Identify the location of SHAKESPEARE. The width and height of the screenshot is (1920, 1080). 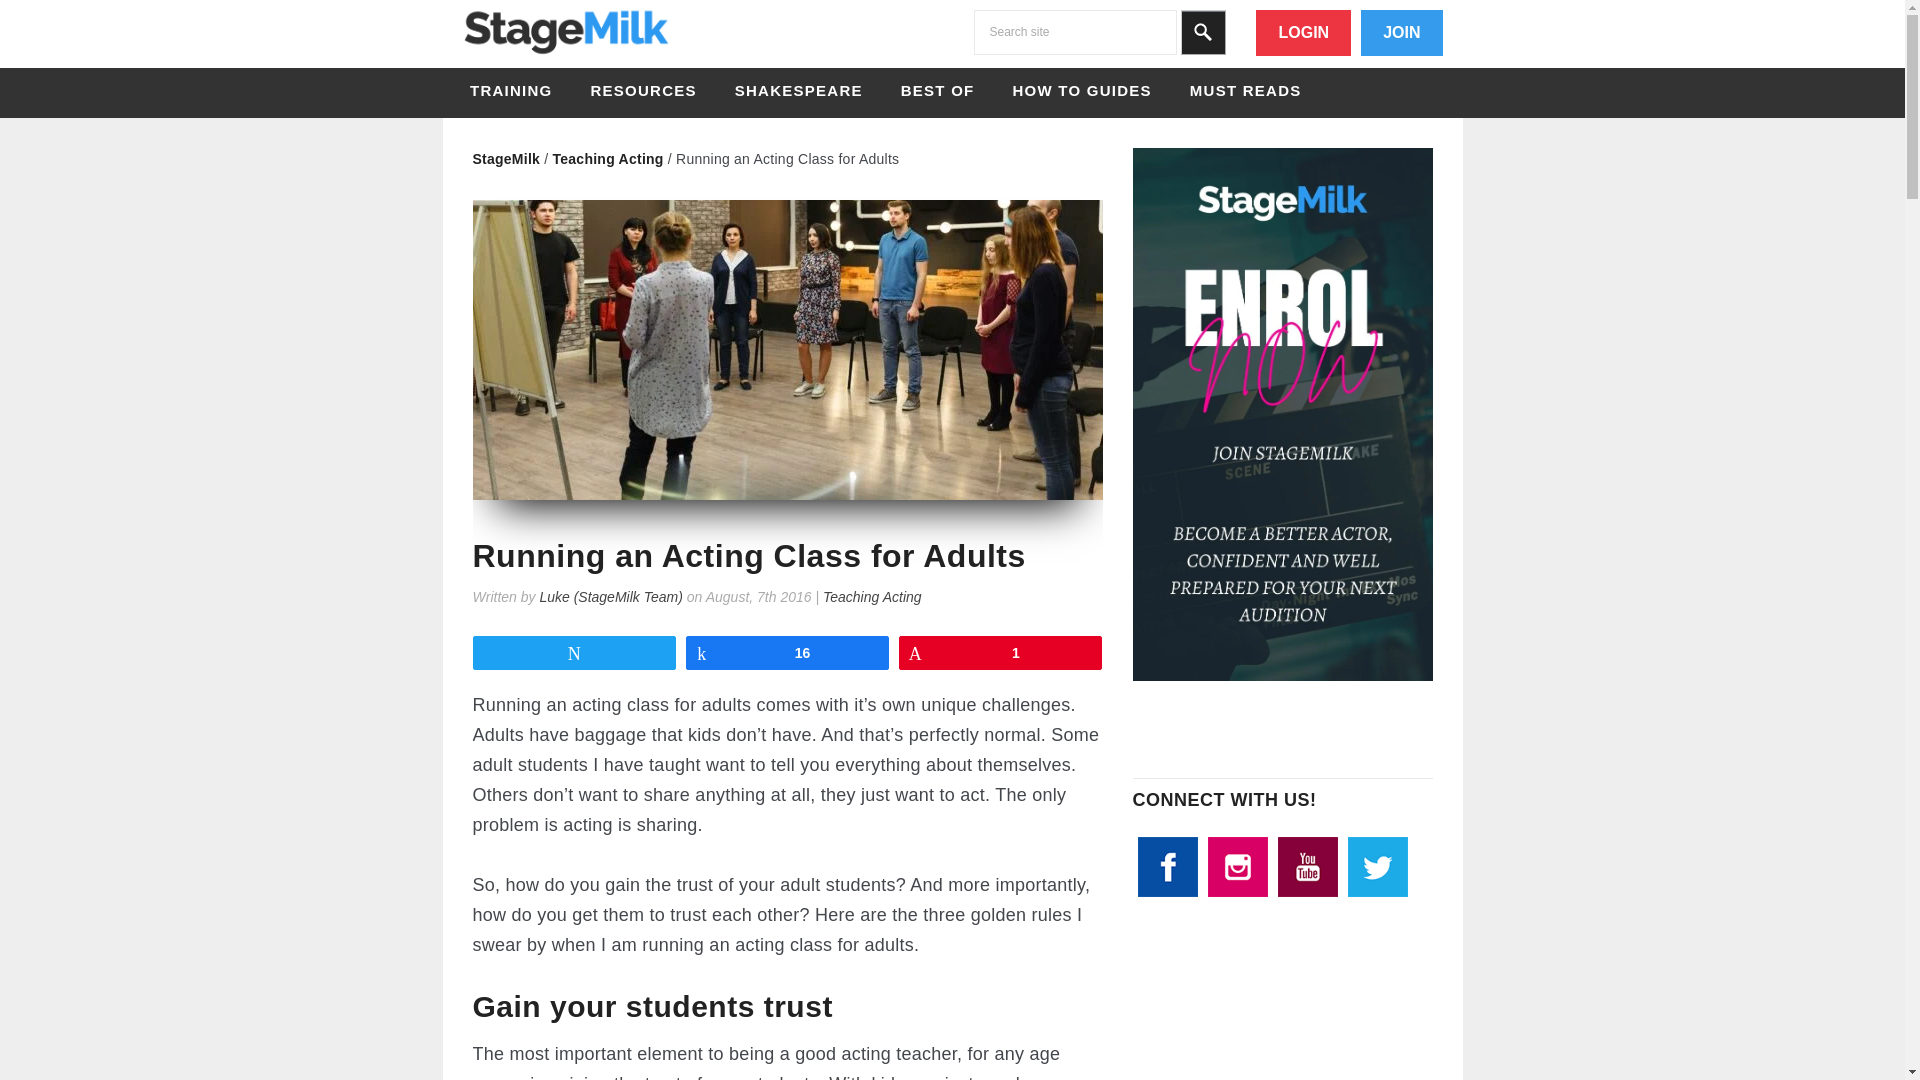
(799, 90).